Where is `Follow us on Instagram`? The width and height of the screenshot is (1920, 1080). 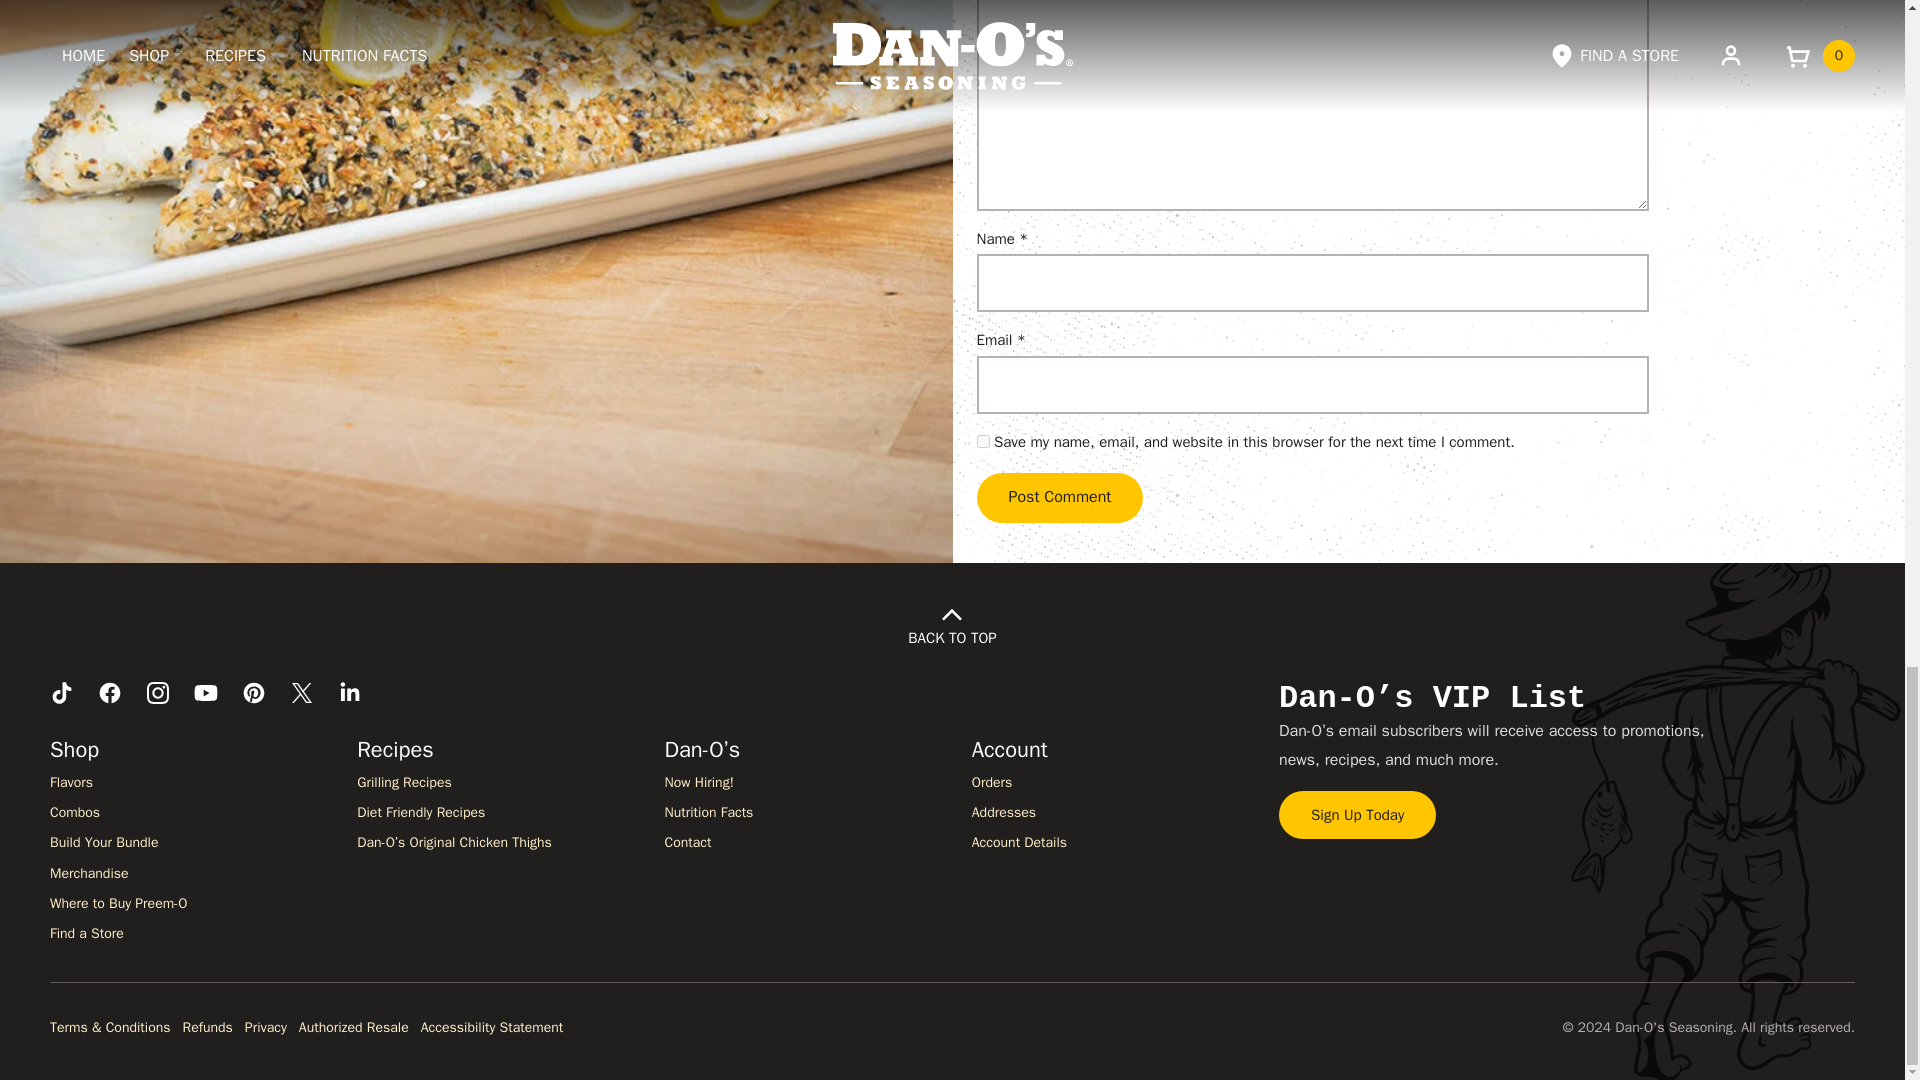 Follow us on Instagram is located at coordinates (158, 693).